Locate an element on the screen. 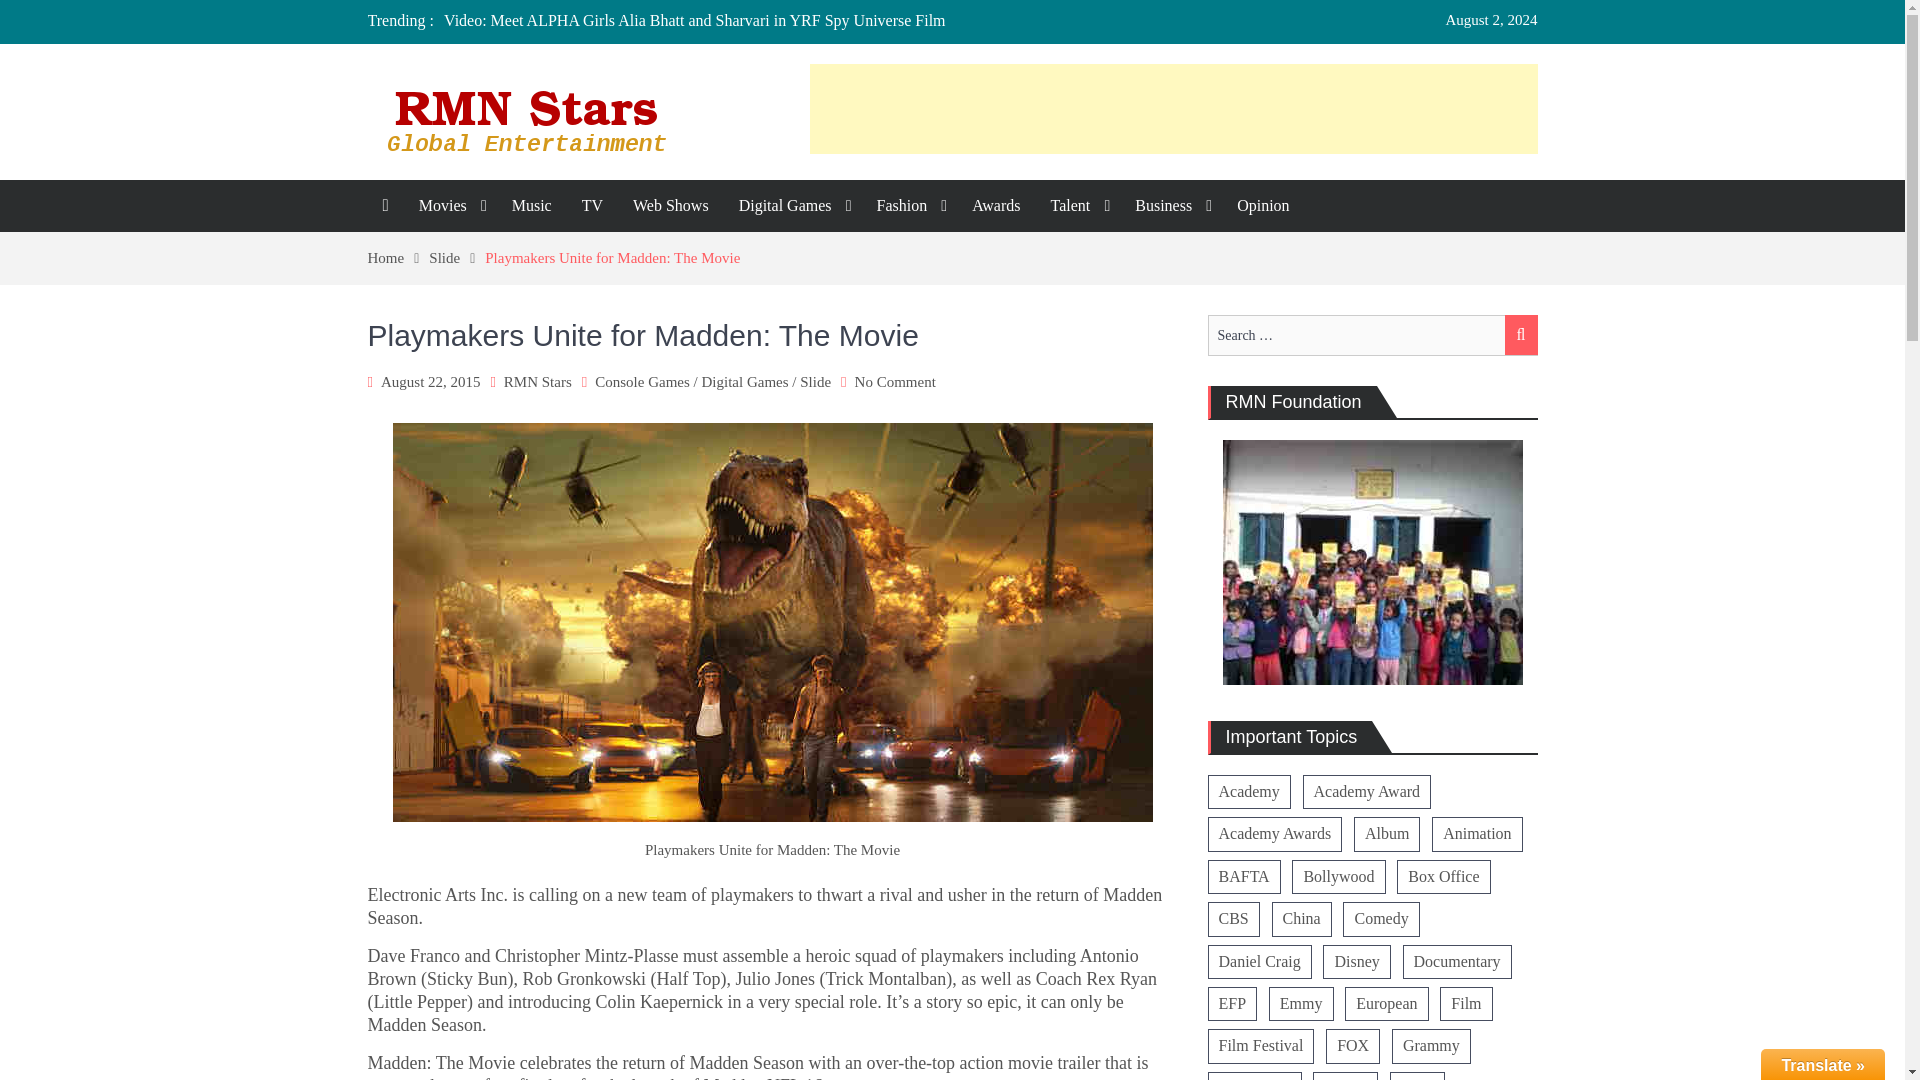 This screenshot has width=1920, height=1080. Digital Games is located at coordinates (744, 381).